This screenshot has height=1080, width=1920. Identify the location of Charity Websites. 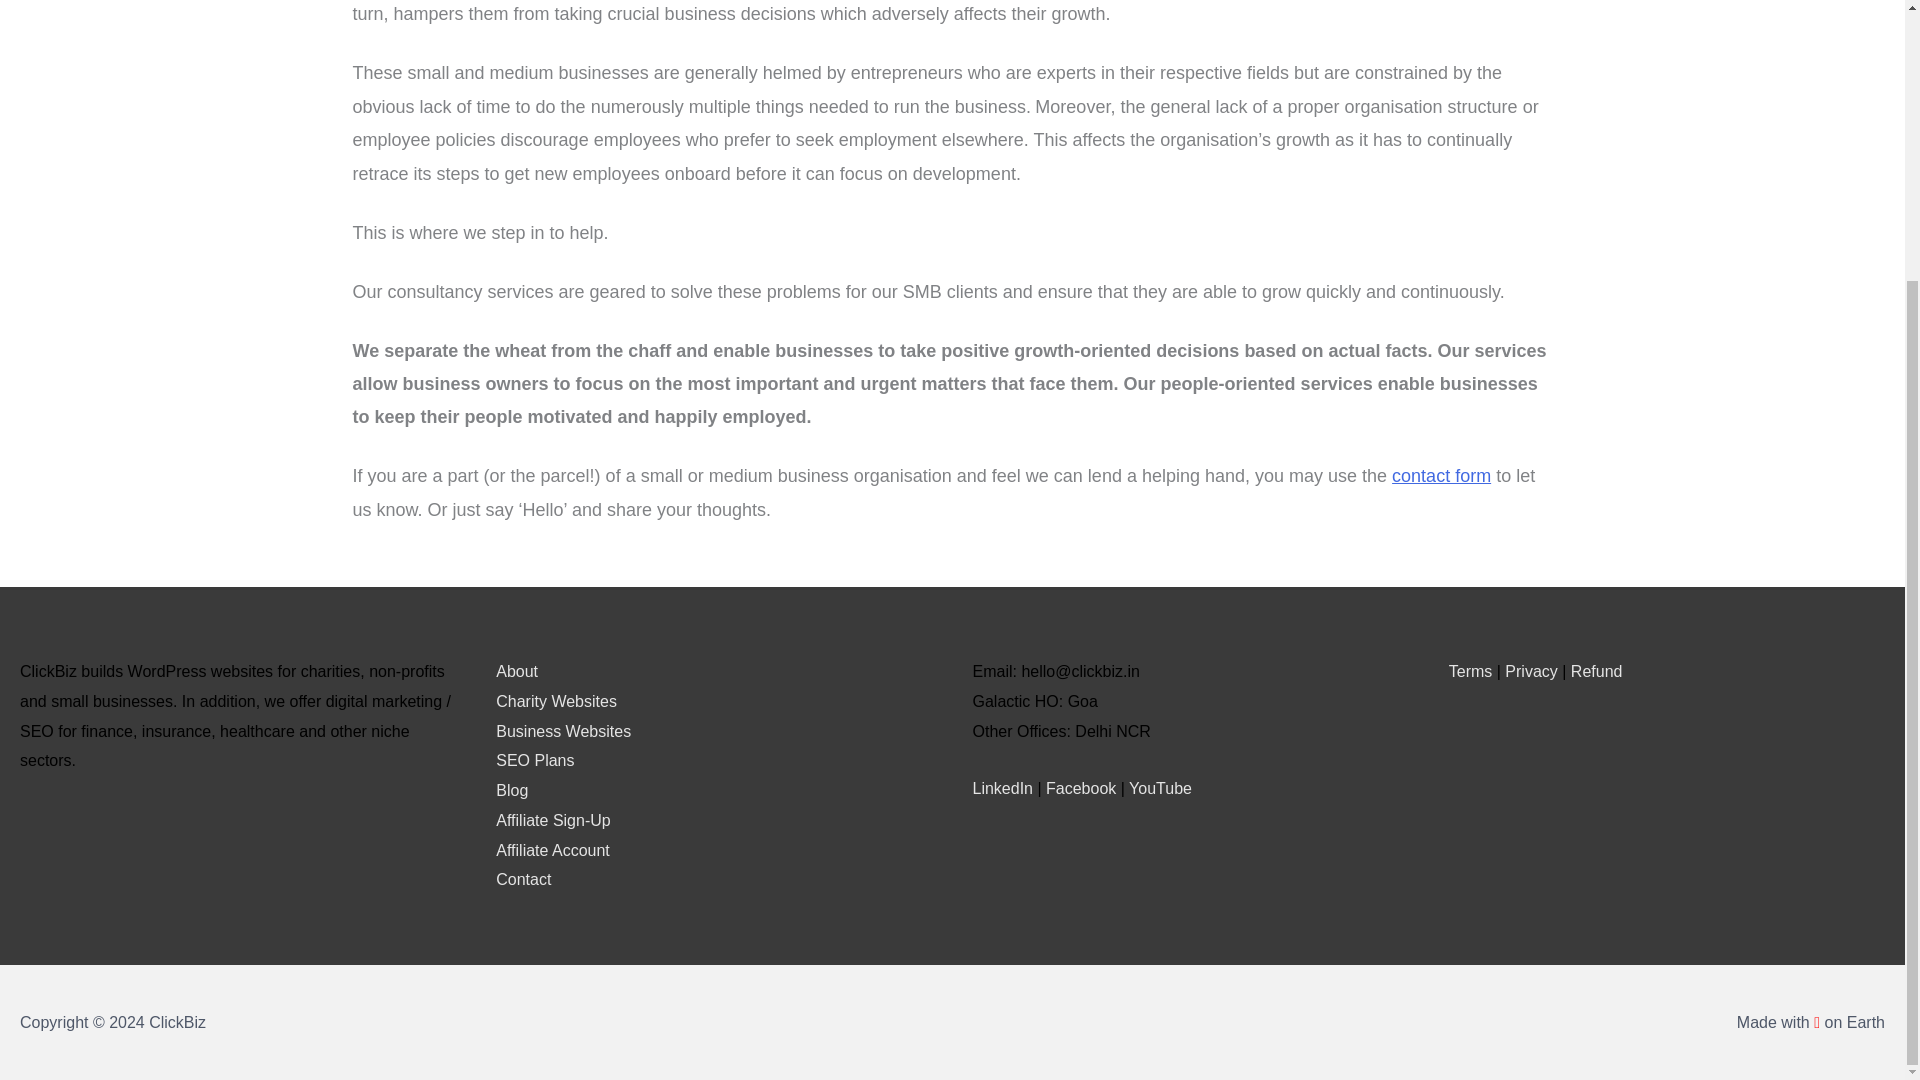
(556, 701).